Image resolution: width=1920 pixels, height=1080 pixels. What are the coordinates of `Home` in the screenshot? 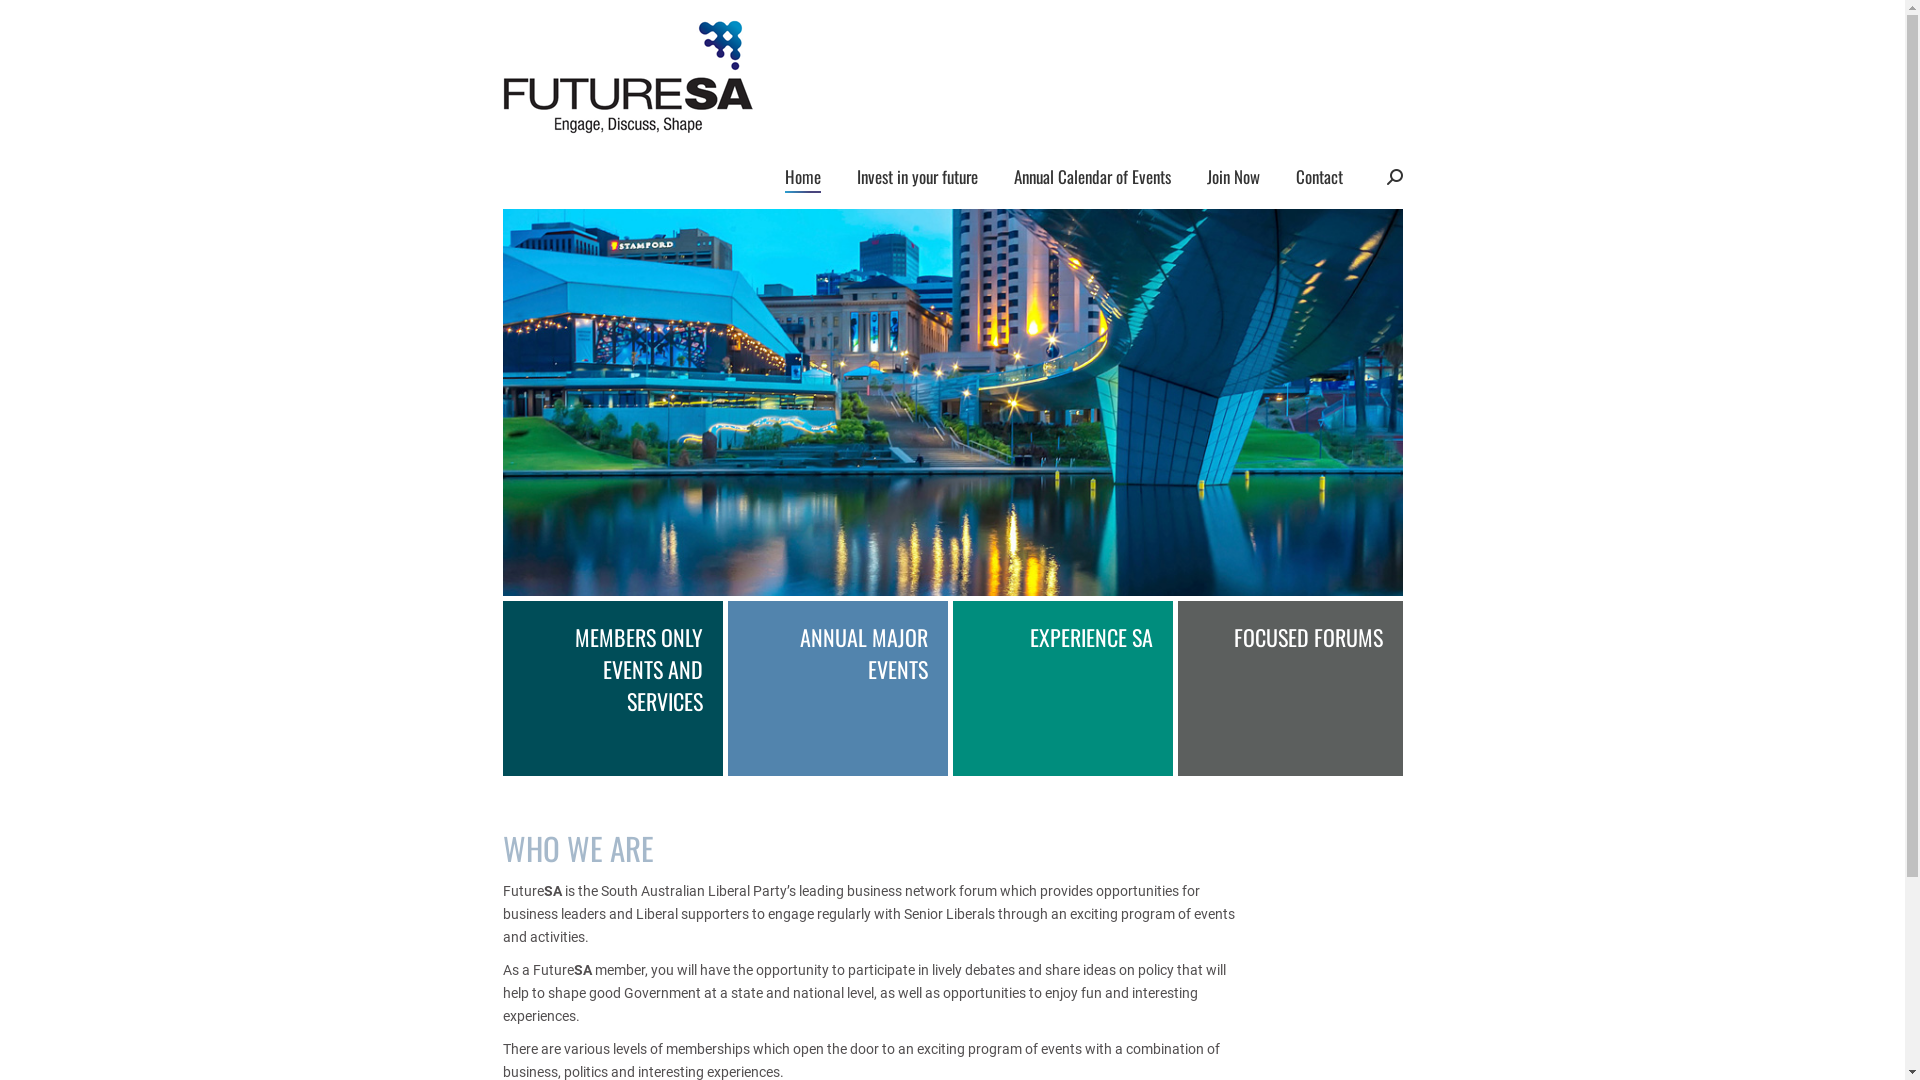 It's located at (802, 176).